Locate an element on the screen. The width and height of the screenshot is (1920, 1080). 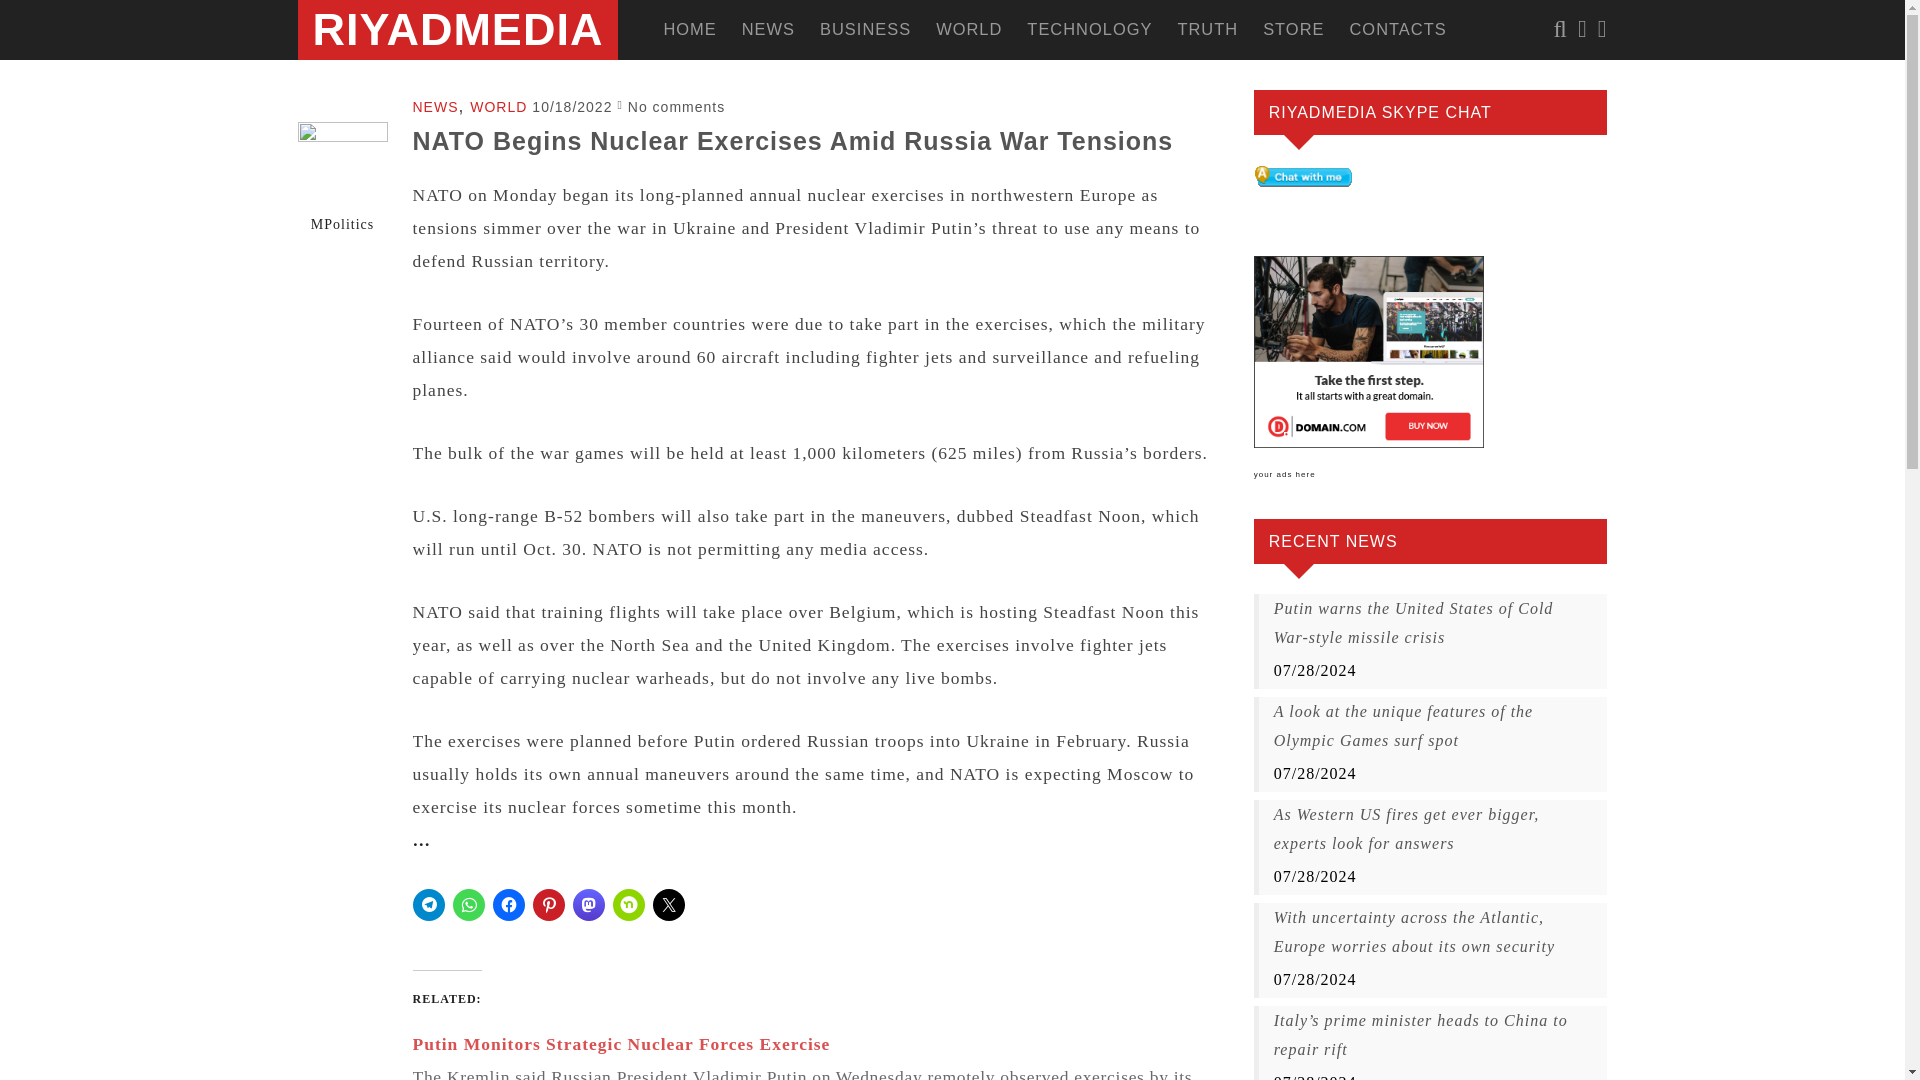
Search is located at coordinates (211, 15).